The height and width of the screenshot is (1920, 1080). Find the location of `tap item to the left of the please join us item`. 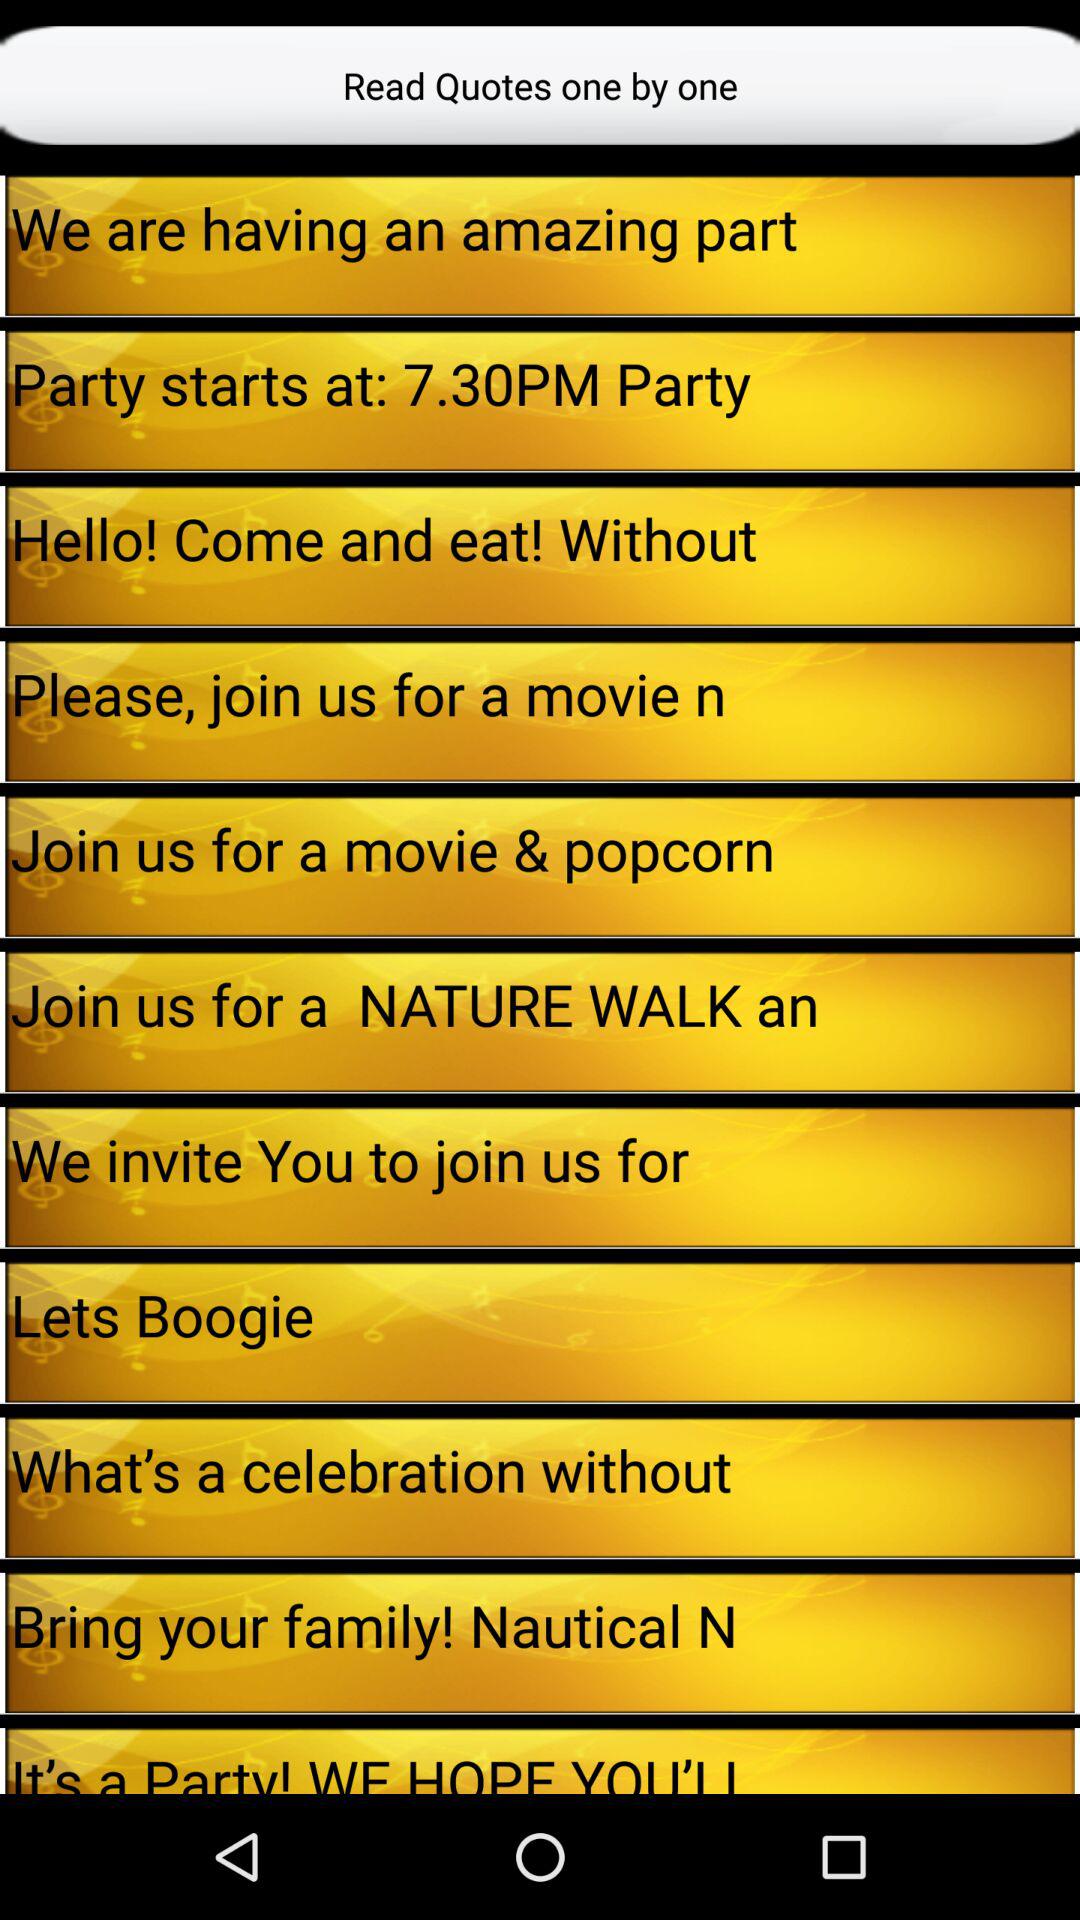

tap item to the left of the please join us item is located at coordinates (2, 711).